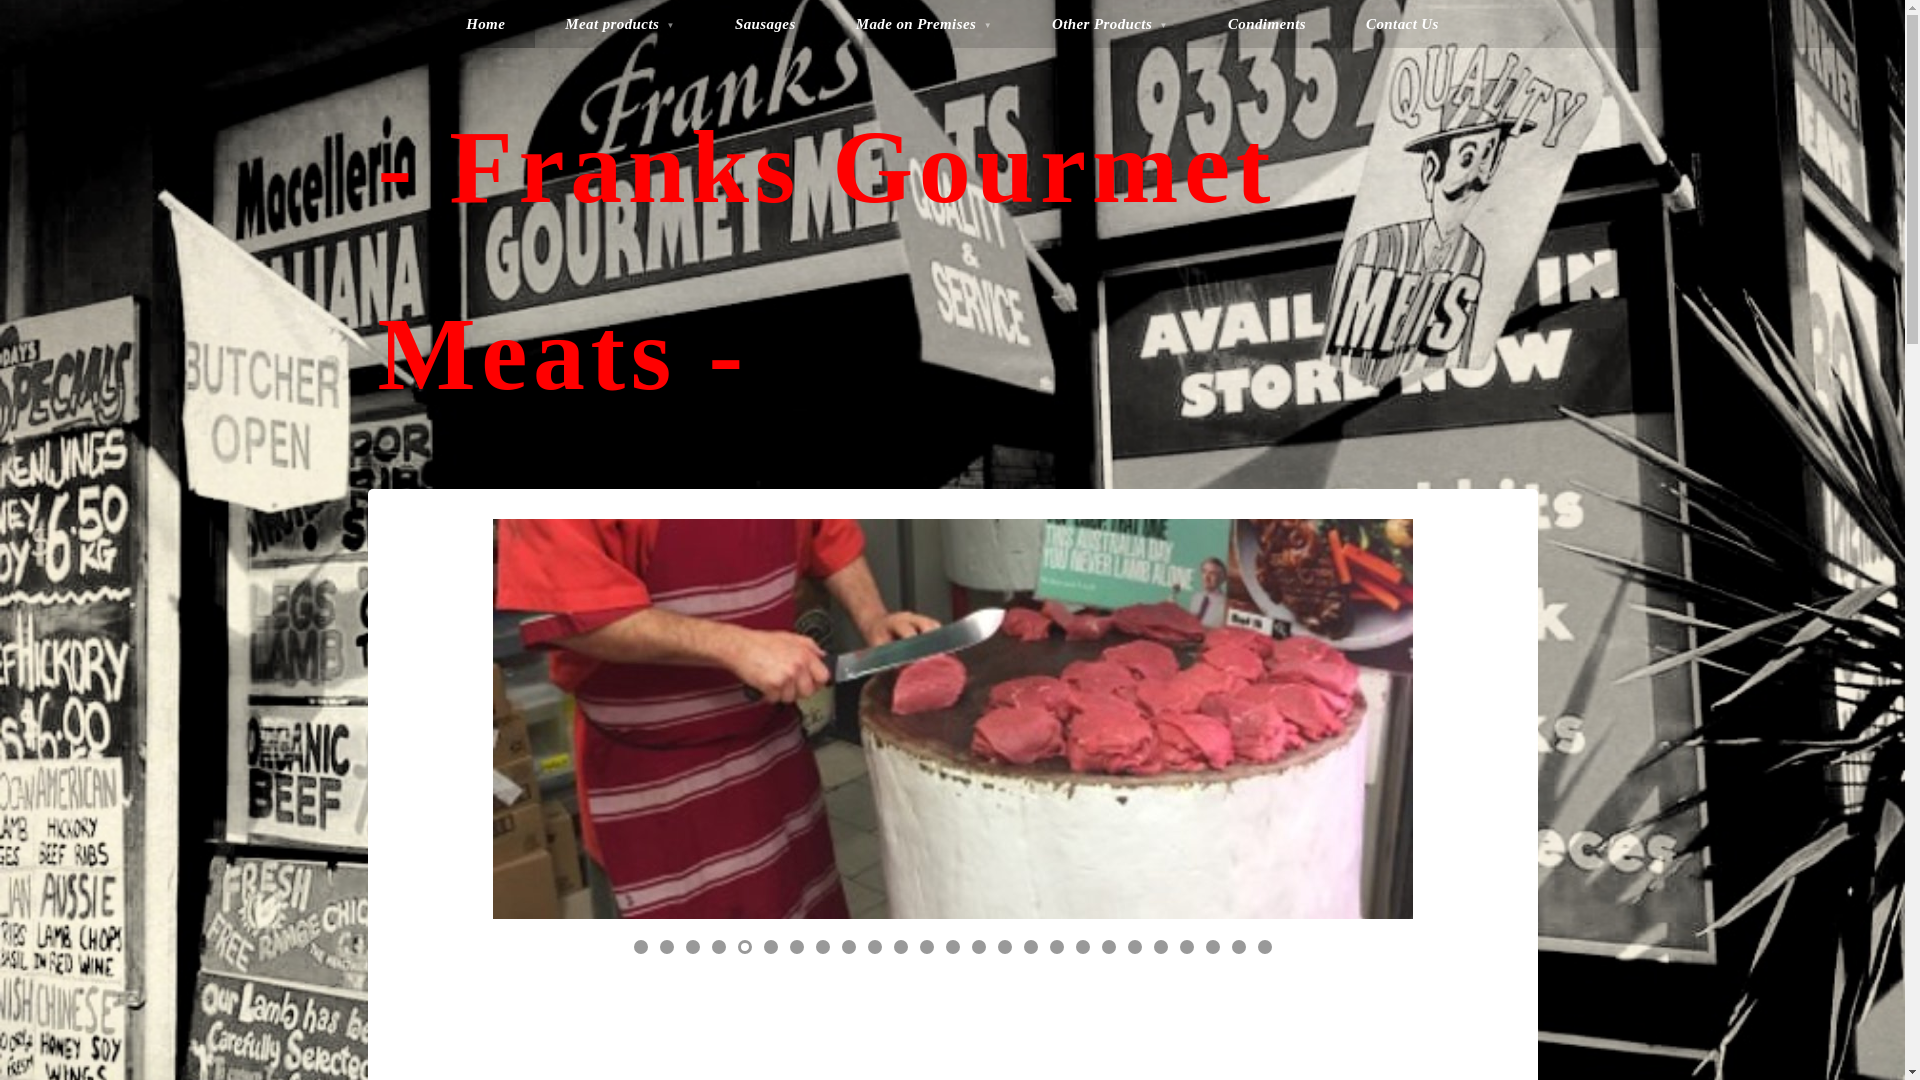  What do you see at coordinates (719, 947) in the screenshot?
I see `4` at bounding box center [719, 947].